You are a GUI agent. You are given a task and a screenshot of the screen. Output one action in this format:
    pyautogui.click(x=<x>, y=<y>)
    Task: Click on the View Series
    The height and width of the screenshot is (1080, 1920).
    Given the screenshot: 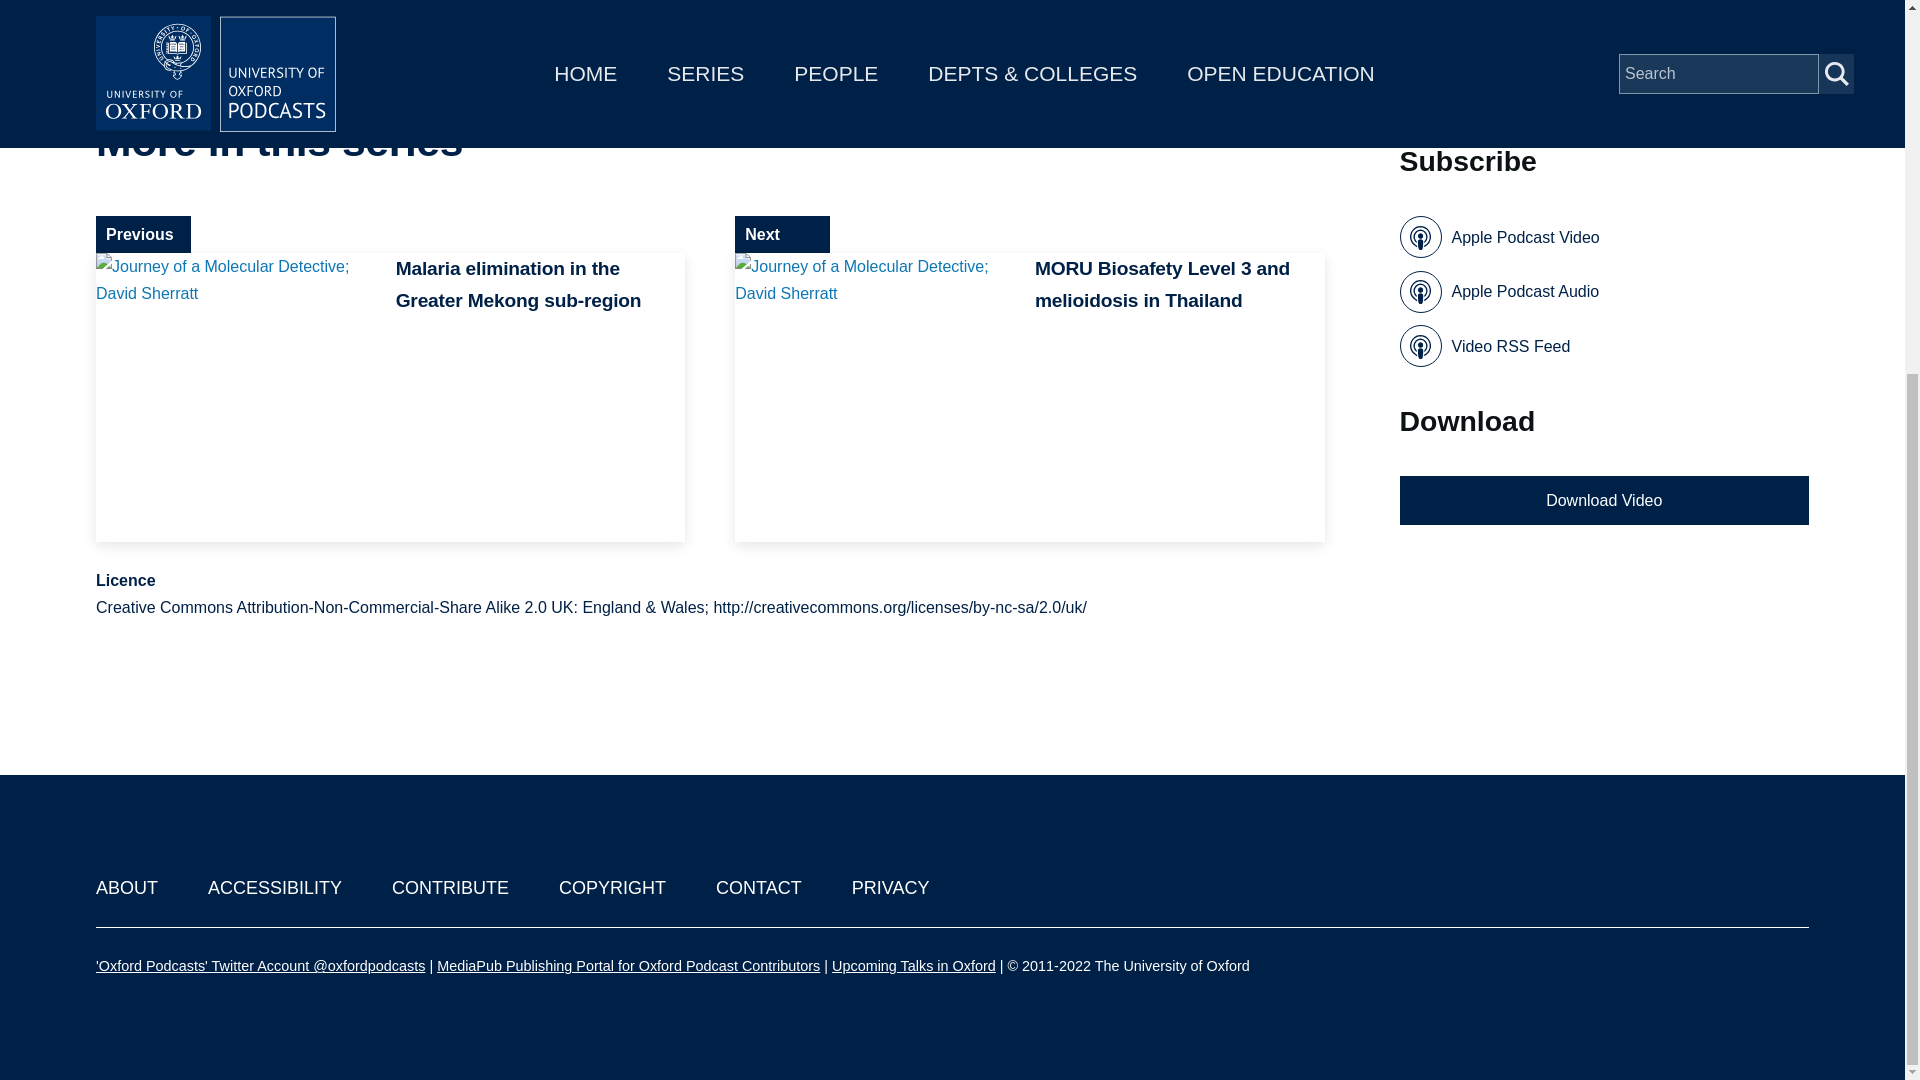 What is the action you would take?
    pyautogui.click(x=1266, y=142)
    